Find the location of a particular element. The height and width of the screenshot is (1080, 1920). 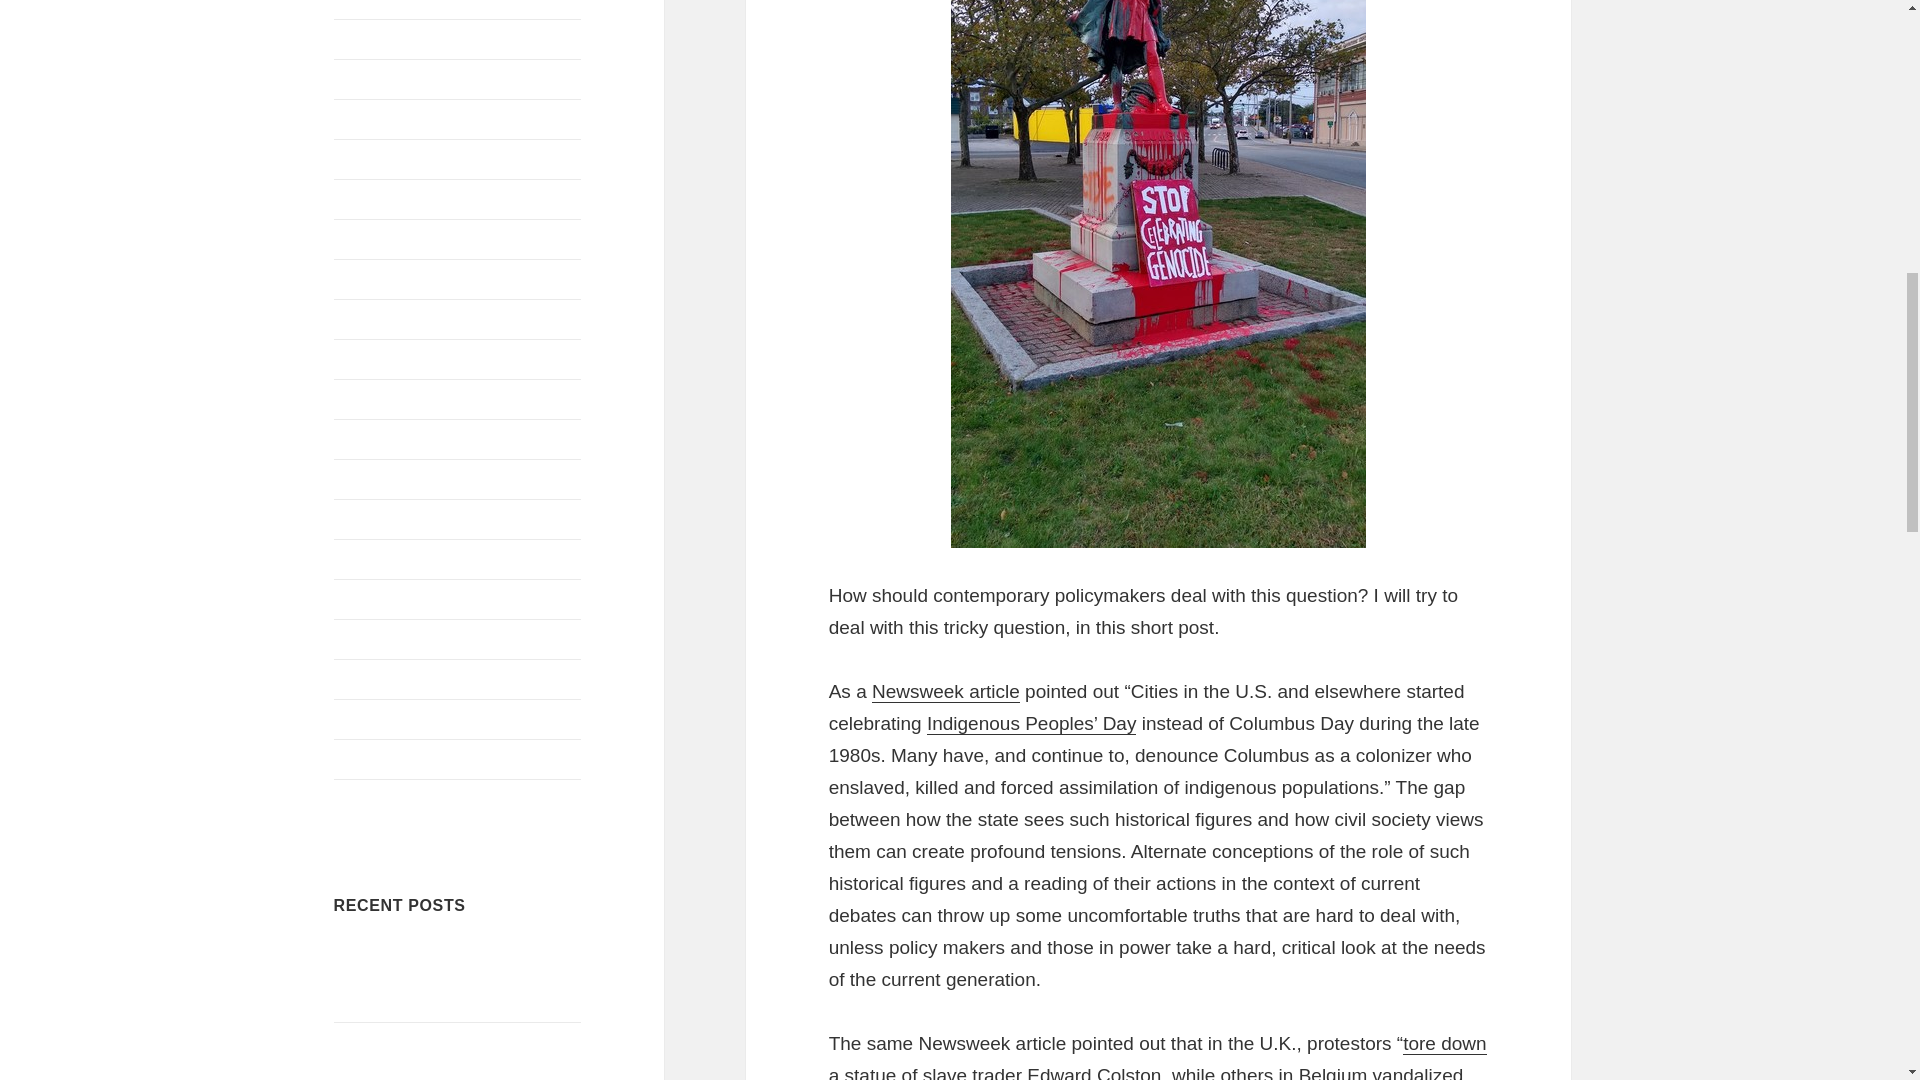

Justice is located at coordinates (359, 39).